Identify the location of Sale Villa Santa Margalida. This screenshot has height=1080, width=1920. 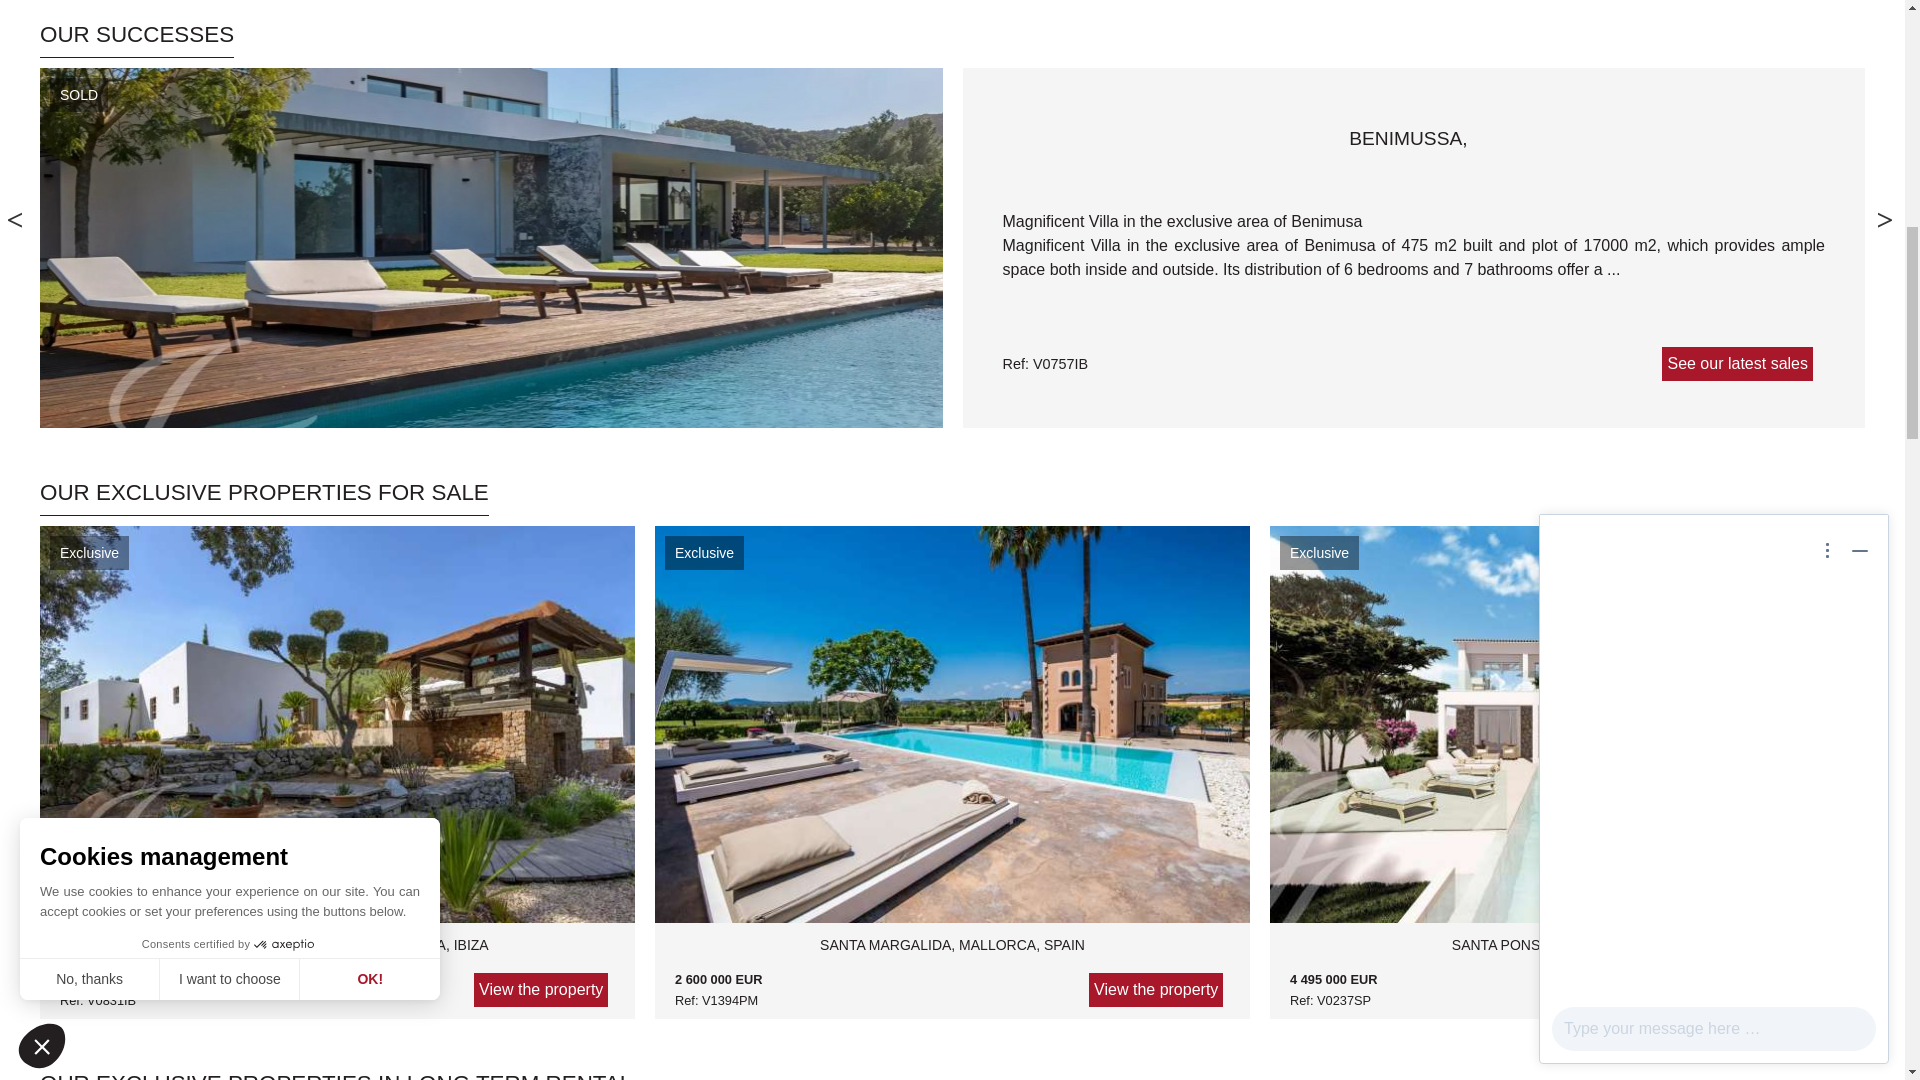
(952, 965).